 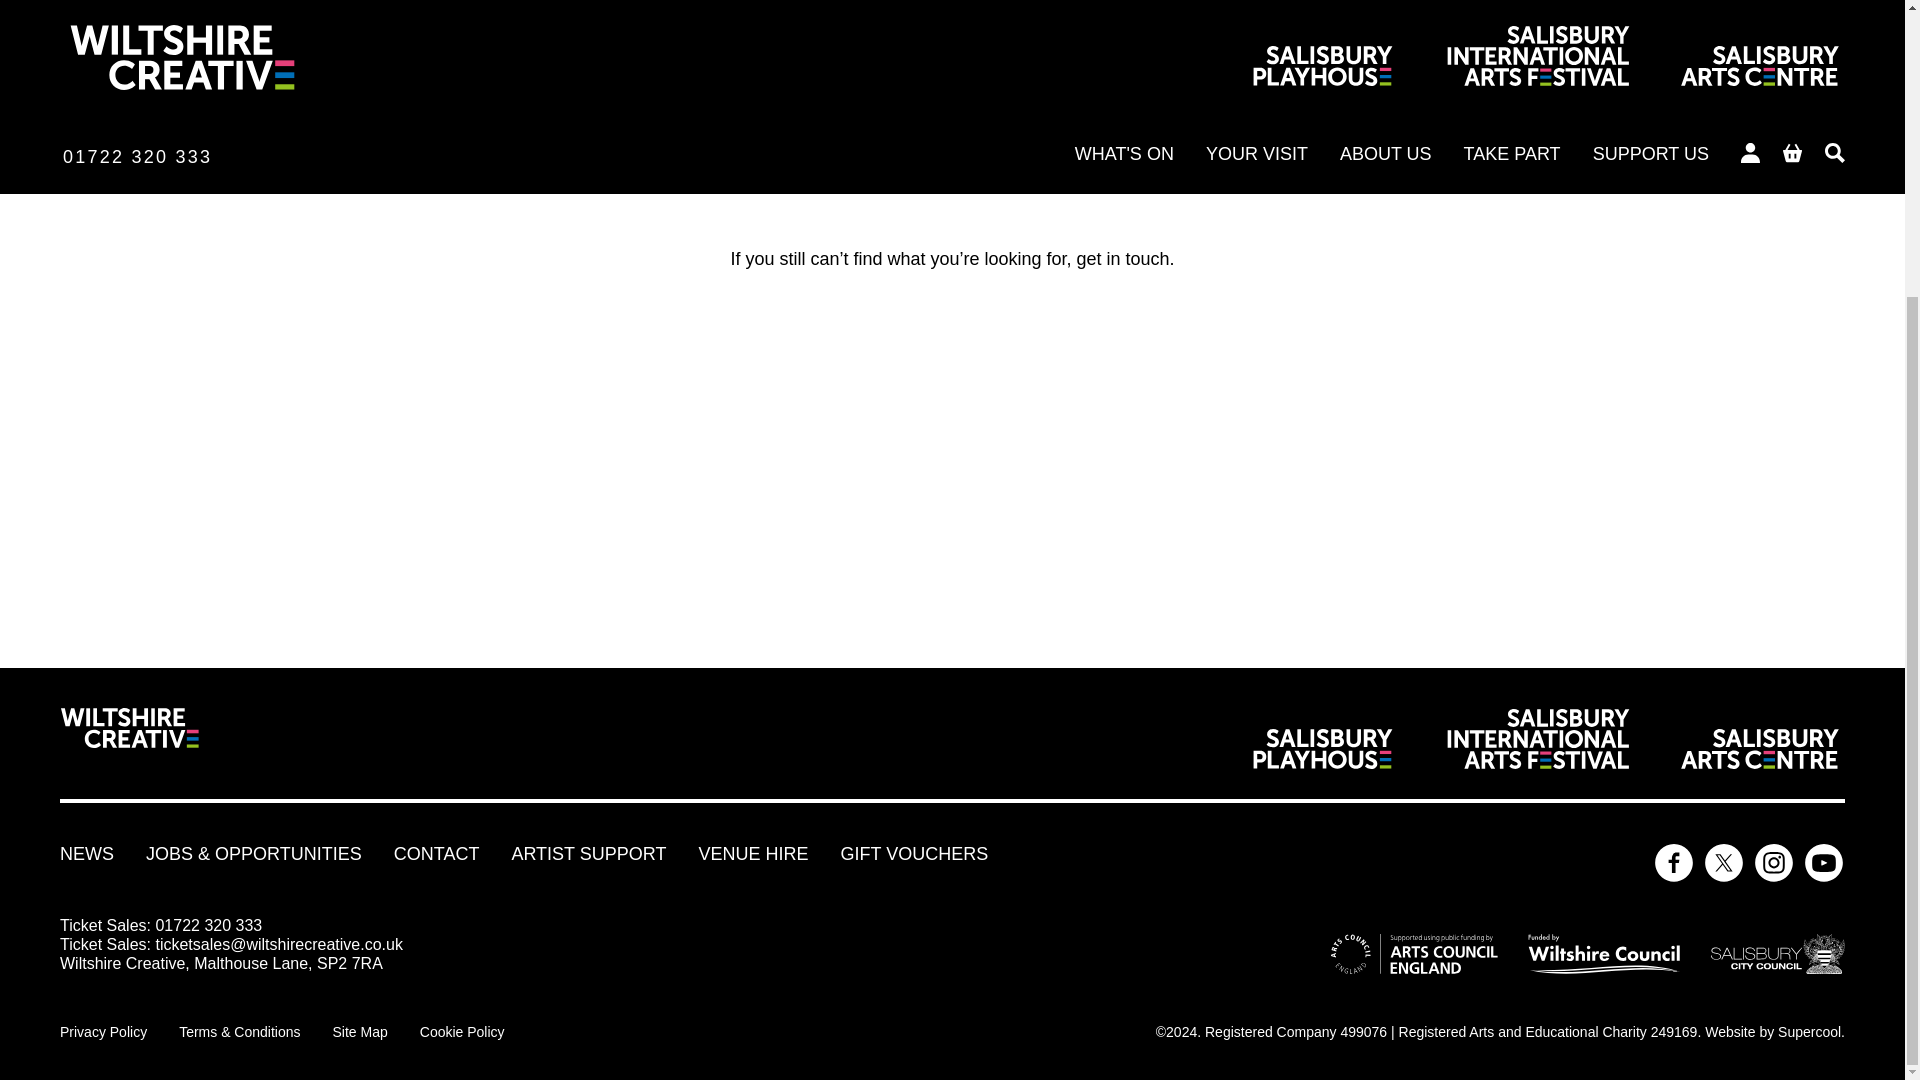 I want to click on Instagram, so click(x=1774, y=864).